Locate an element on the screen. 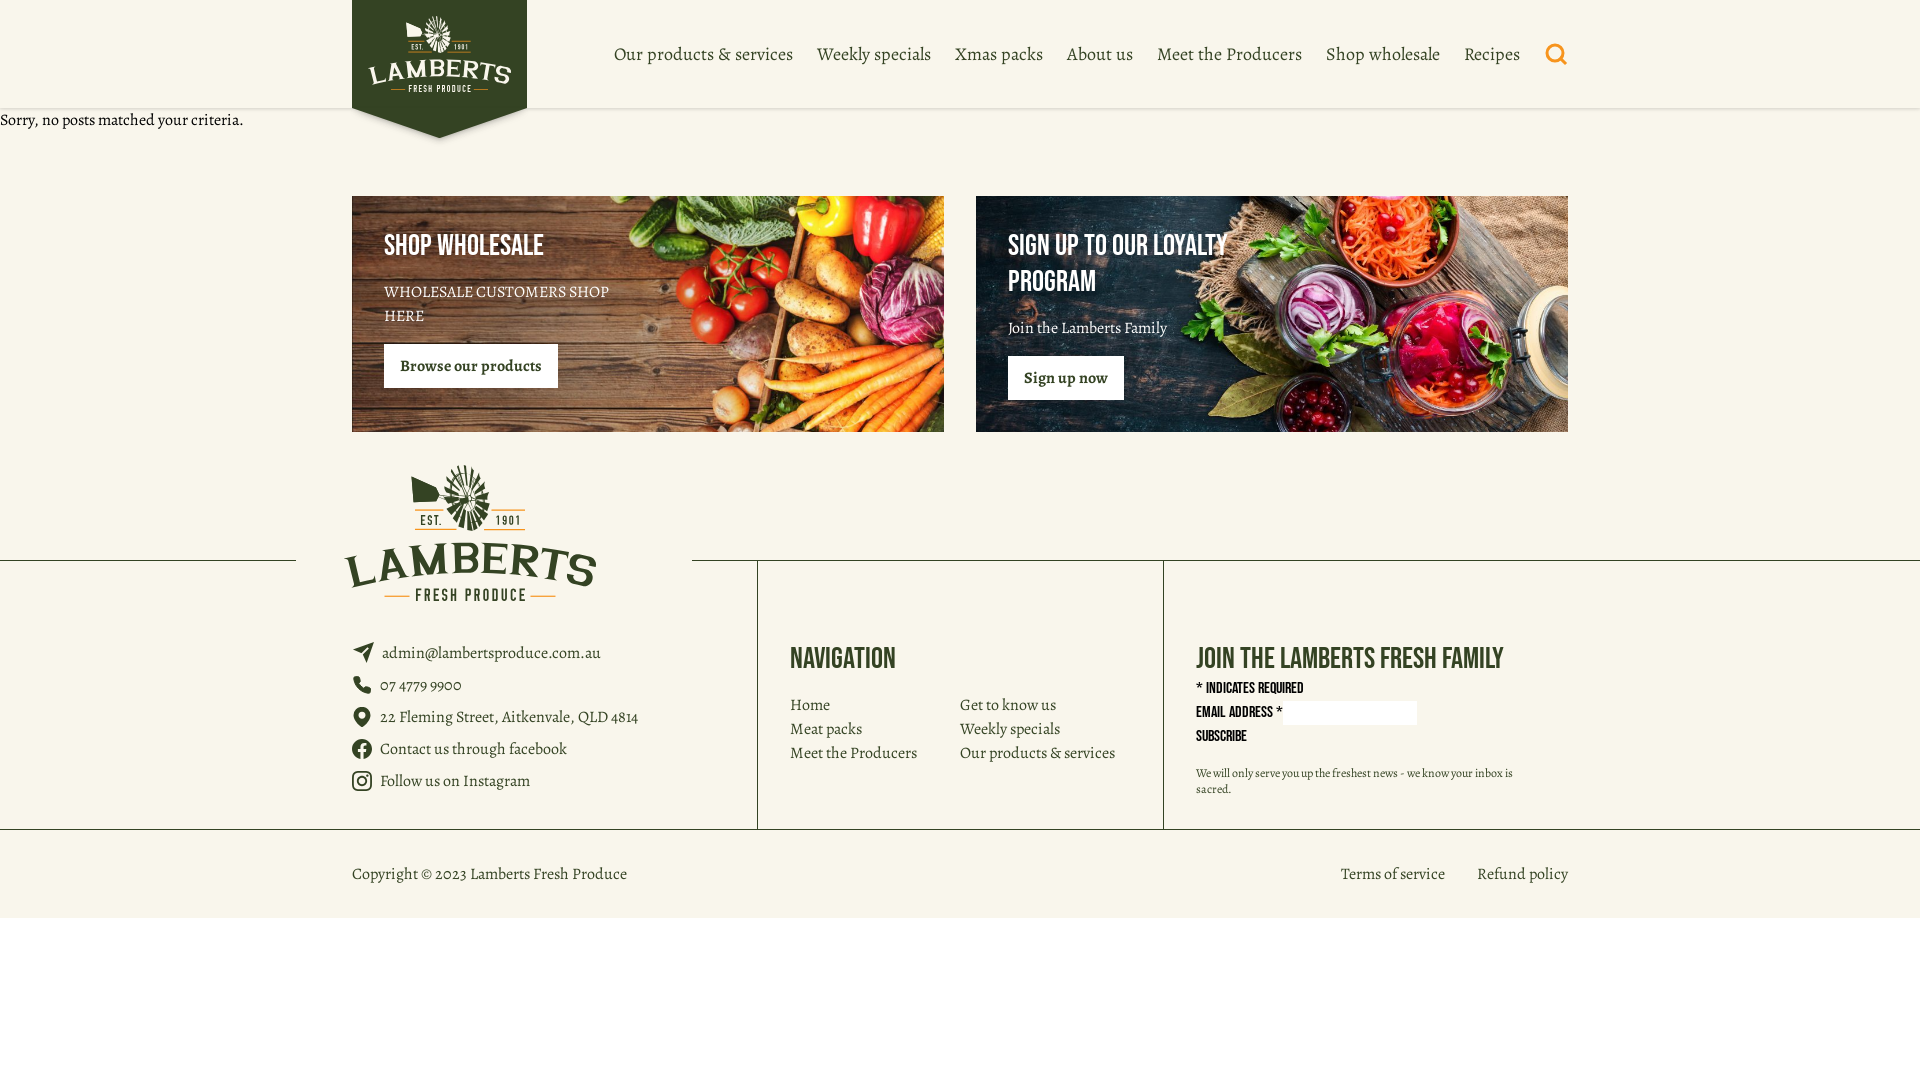  Terms of service is located at coordinates (1393, 874).